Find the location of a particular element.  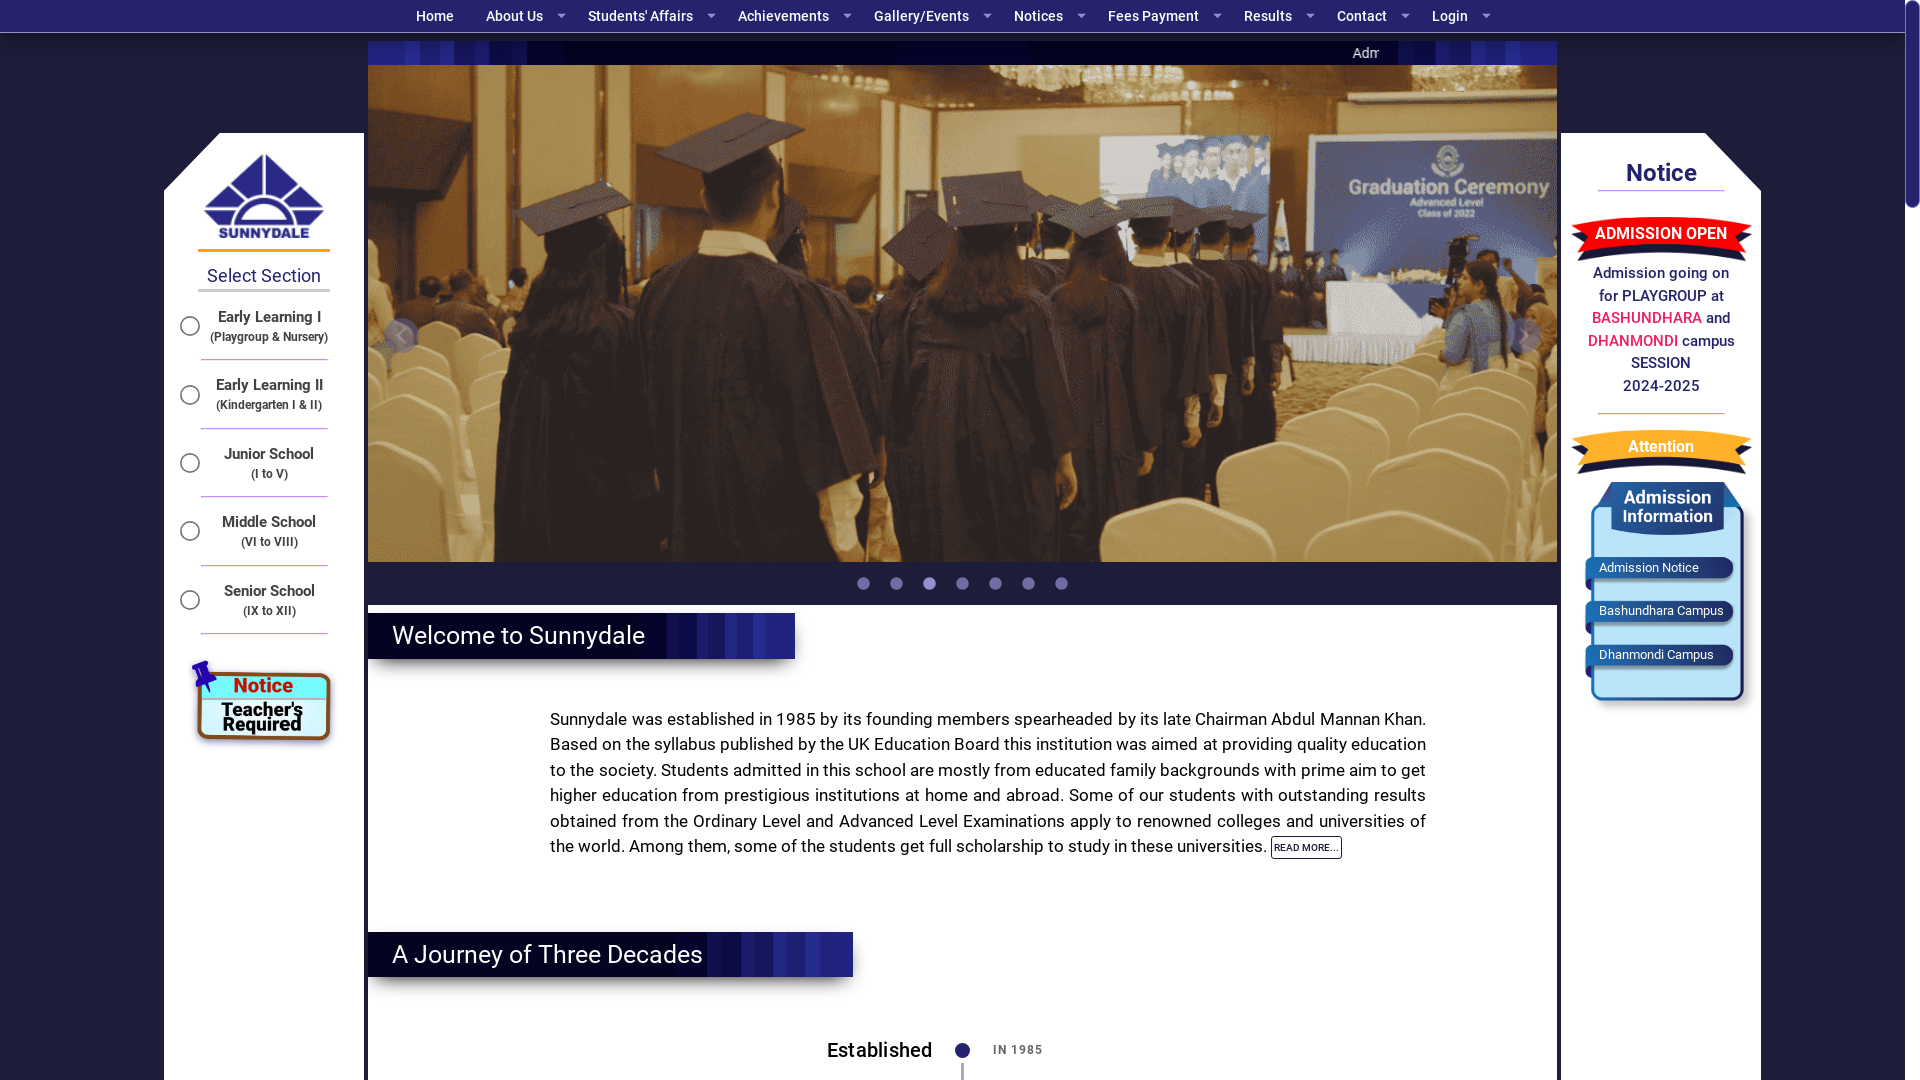

chevron_right is located at coordinates (1524, 336).